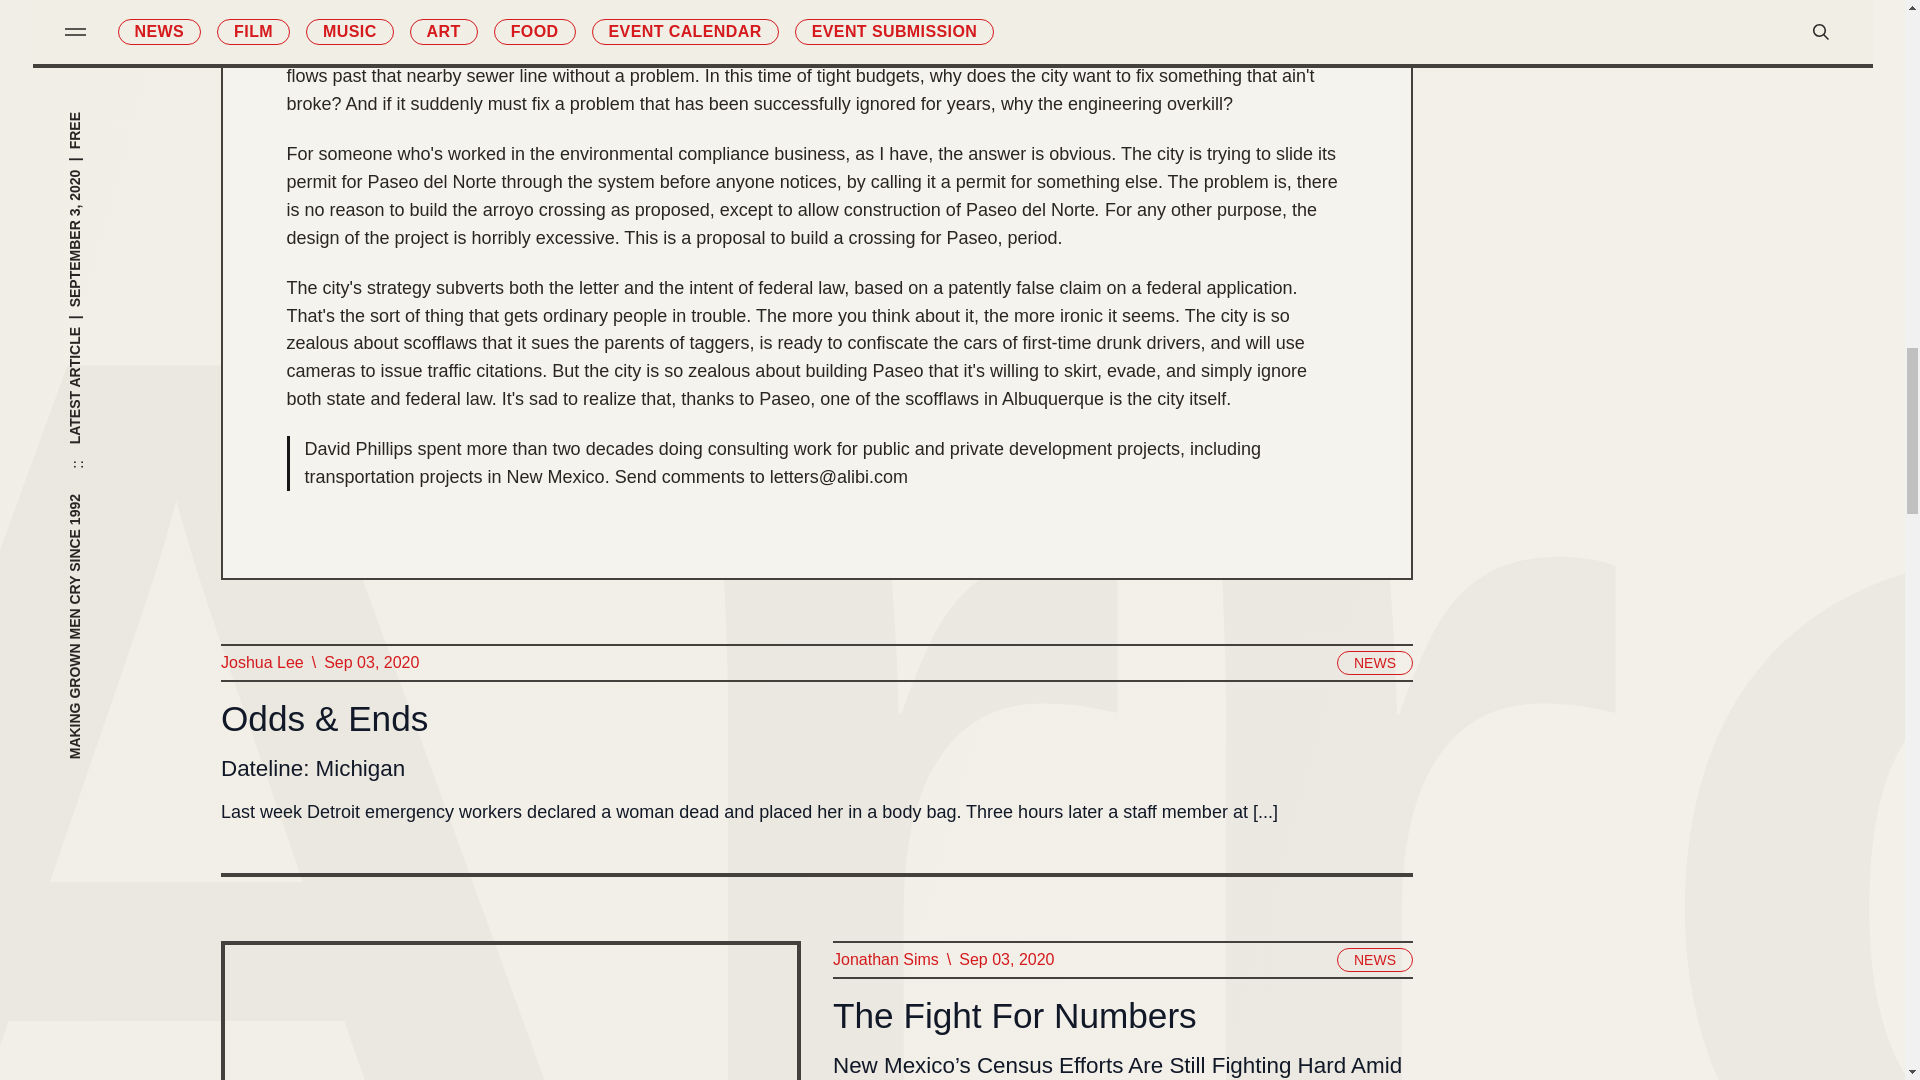  Describe the element at coordinates (1374, 960) in the screenshot. I see `NEWS` at that location.